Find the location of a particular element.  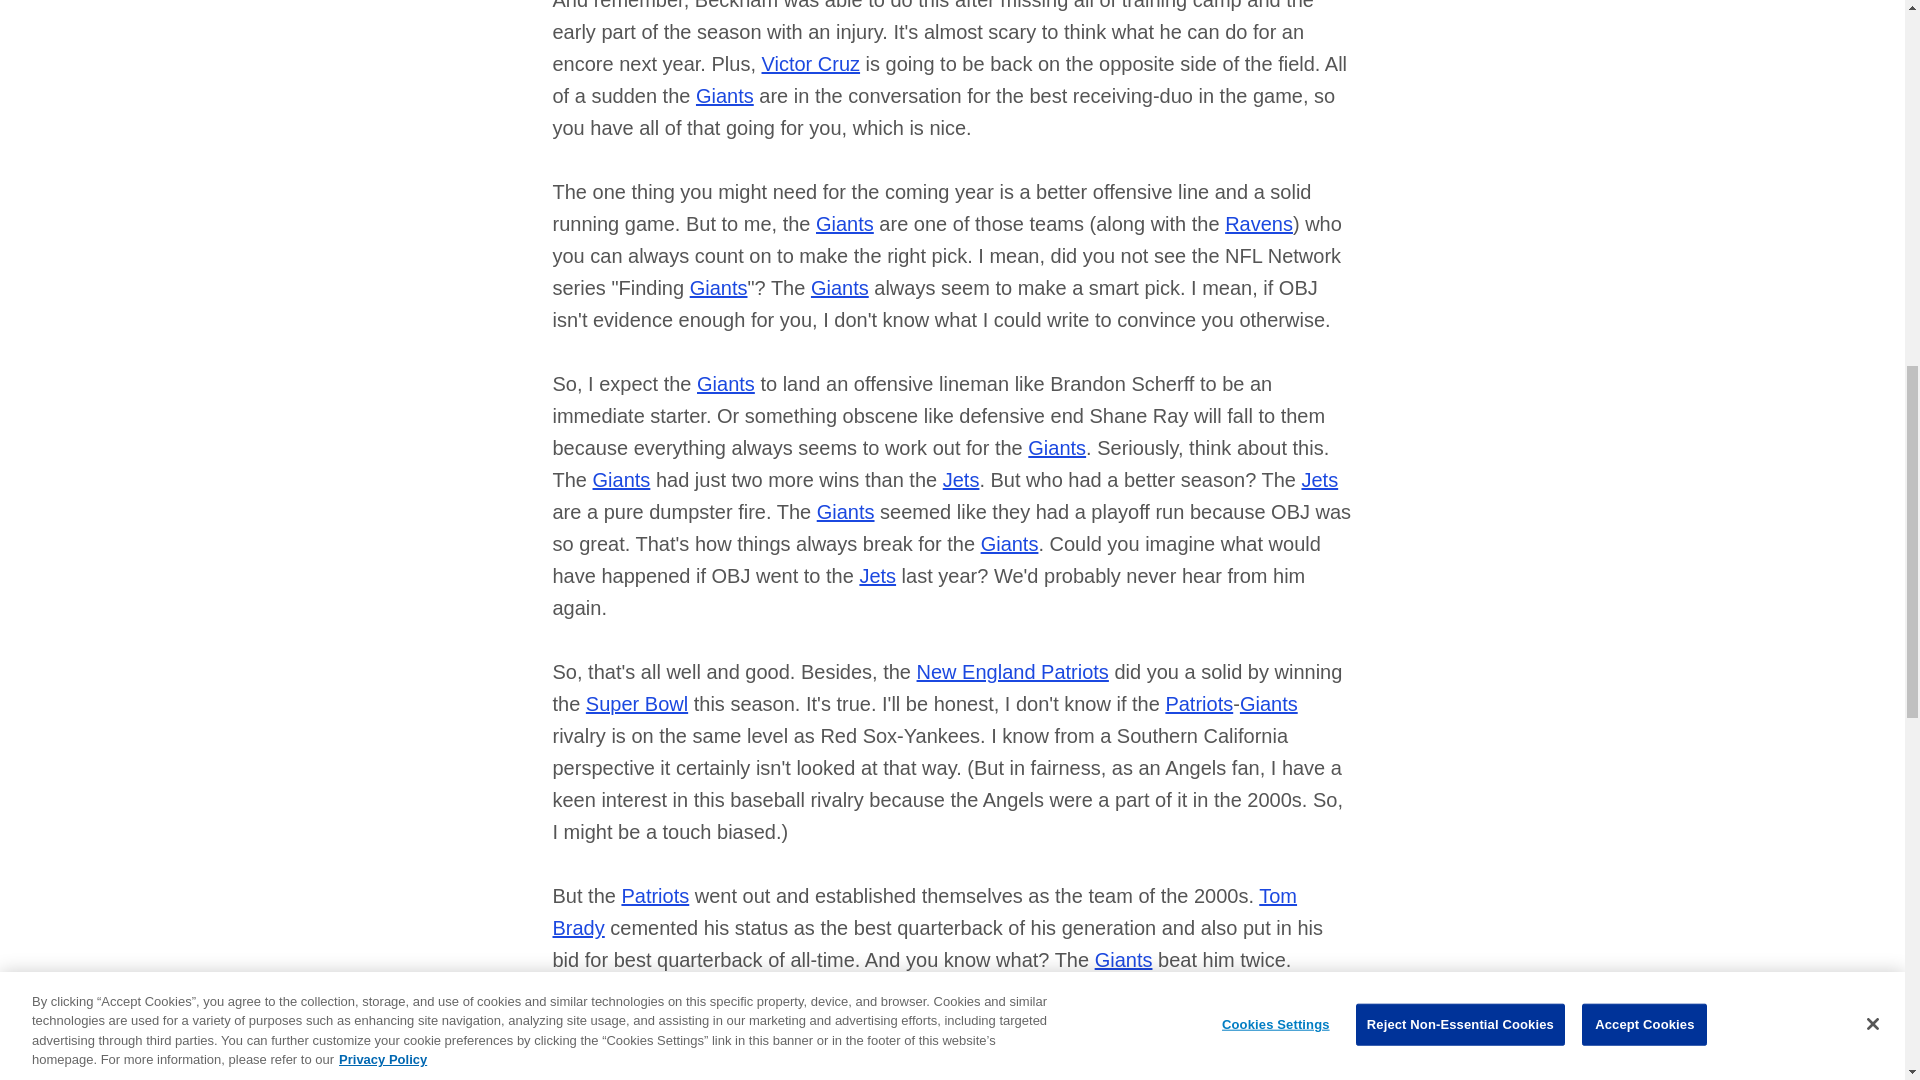

Patriots is located at coordinates (670, 1078).